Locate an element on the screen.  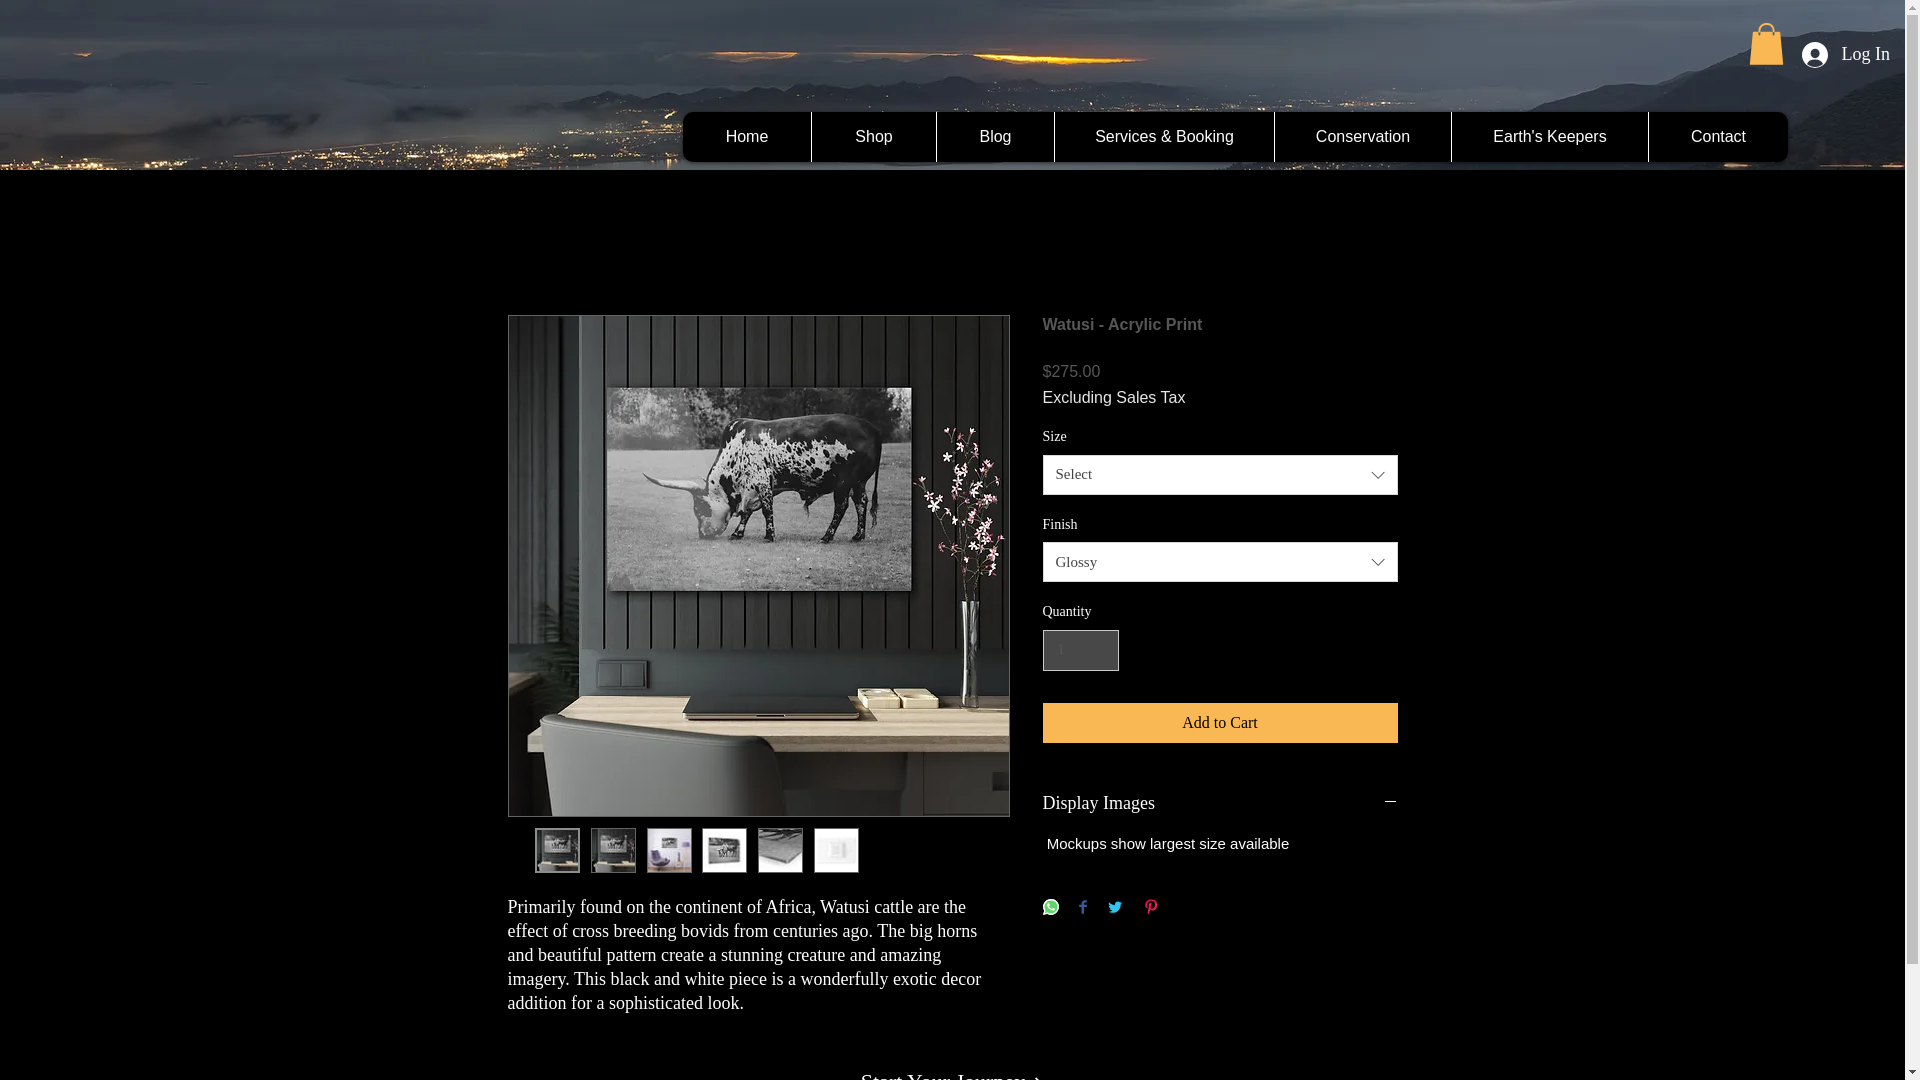
Glossy is located at coordinates (1220, 562).